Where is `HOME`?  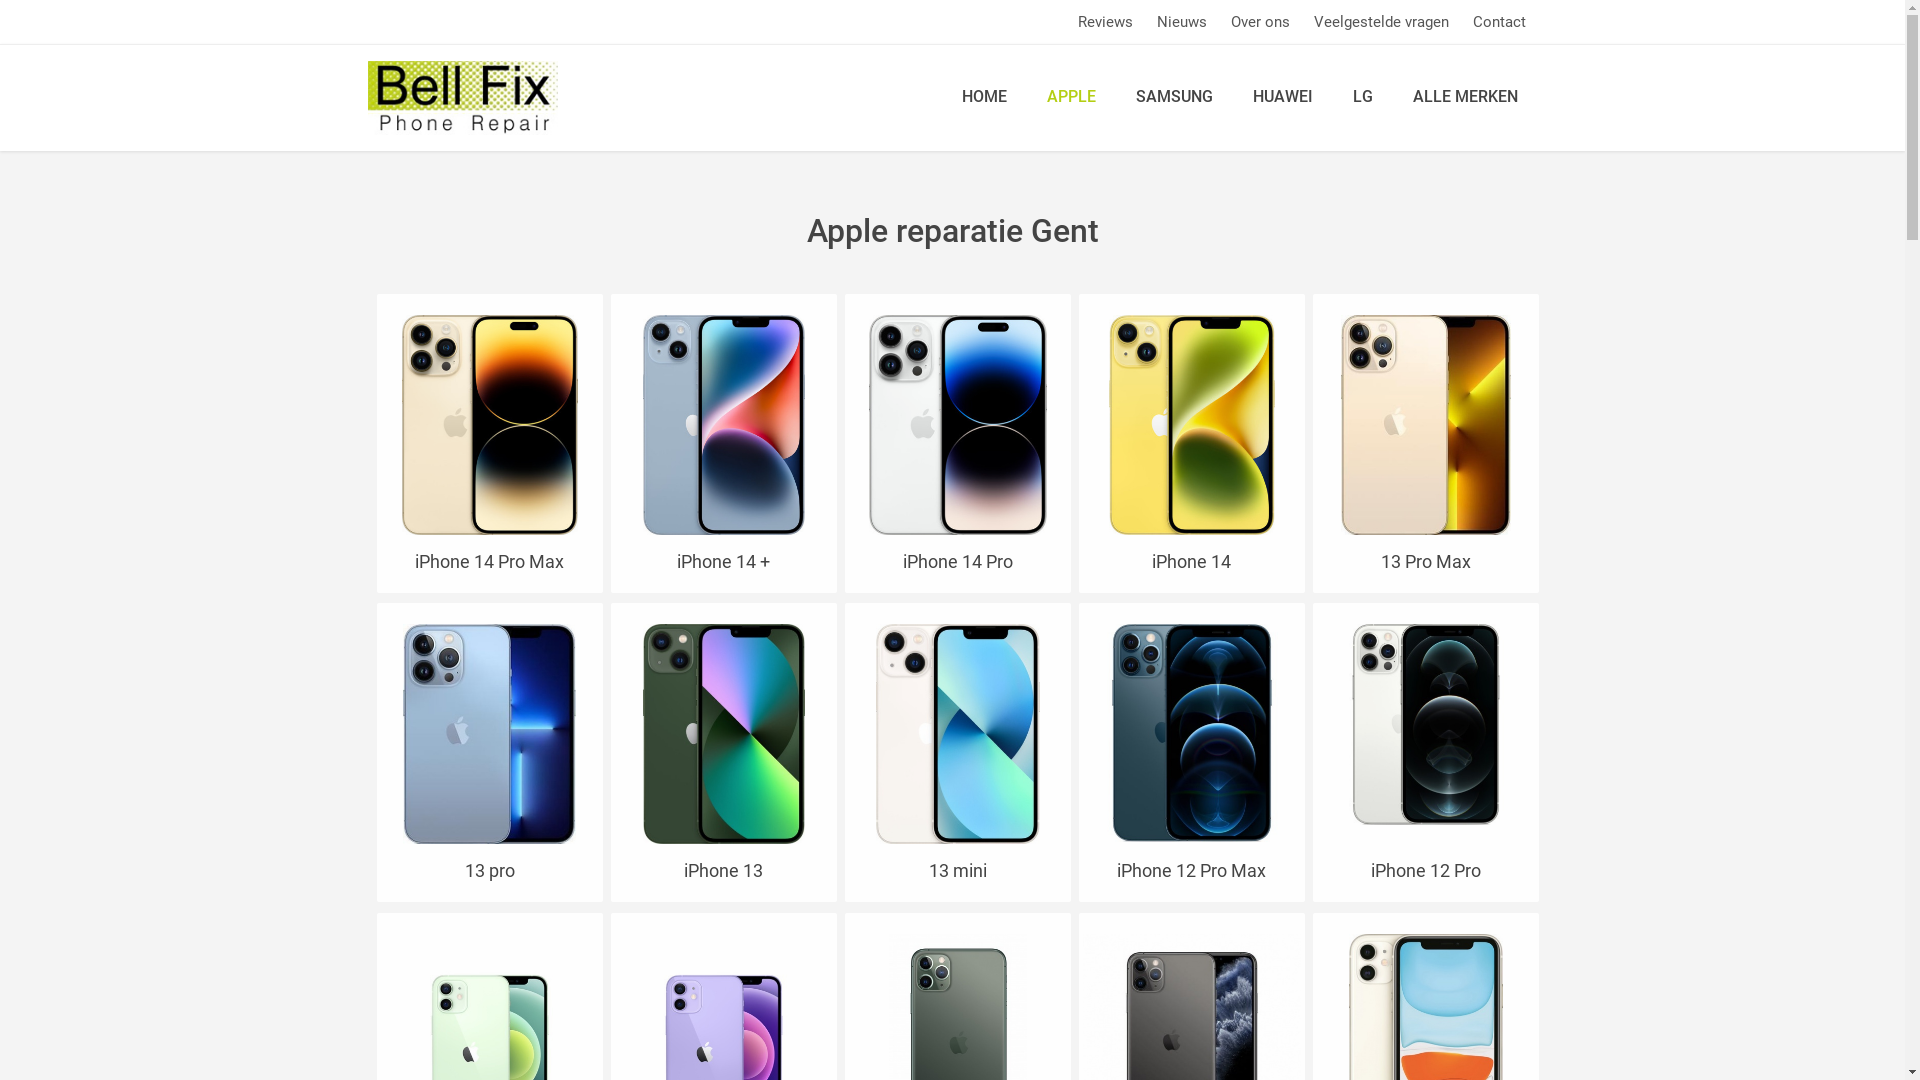
HOME is located at coordinates (984, 97).